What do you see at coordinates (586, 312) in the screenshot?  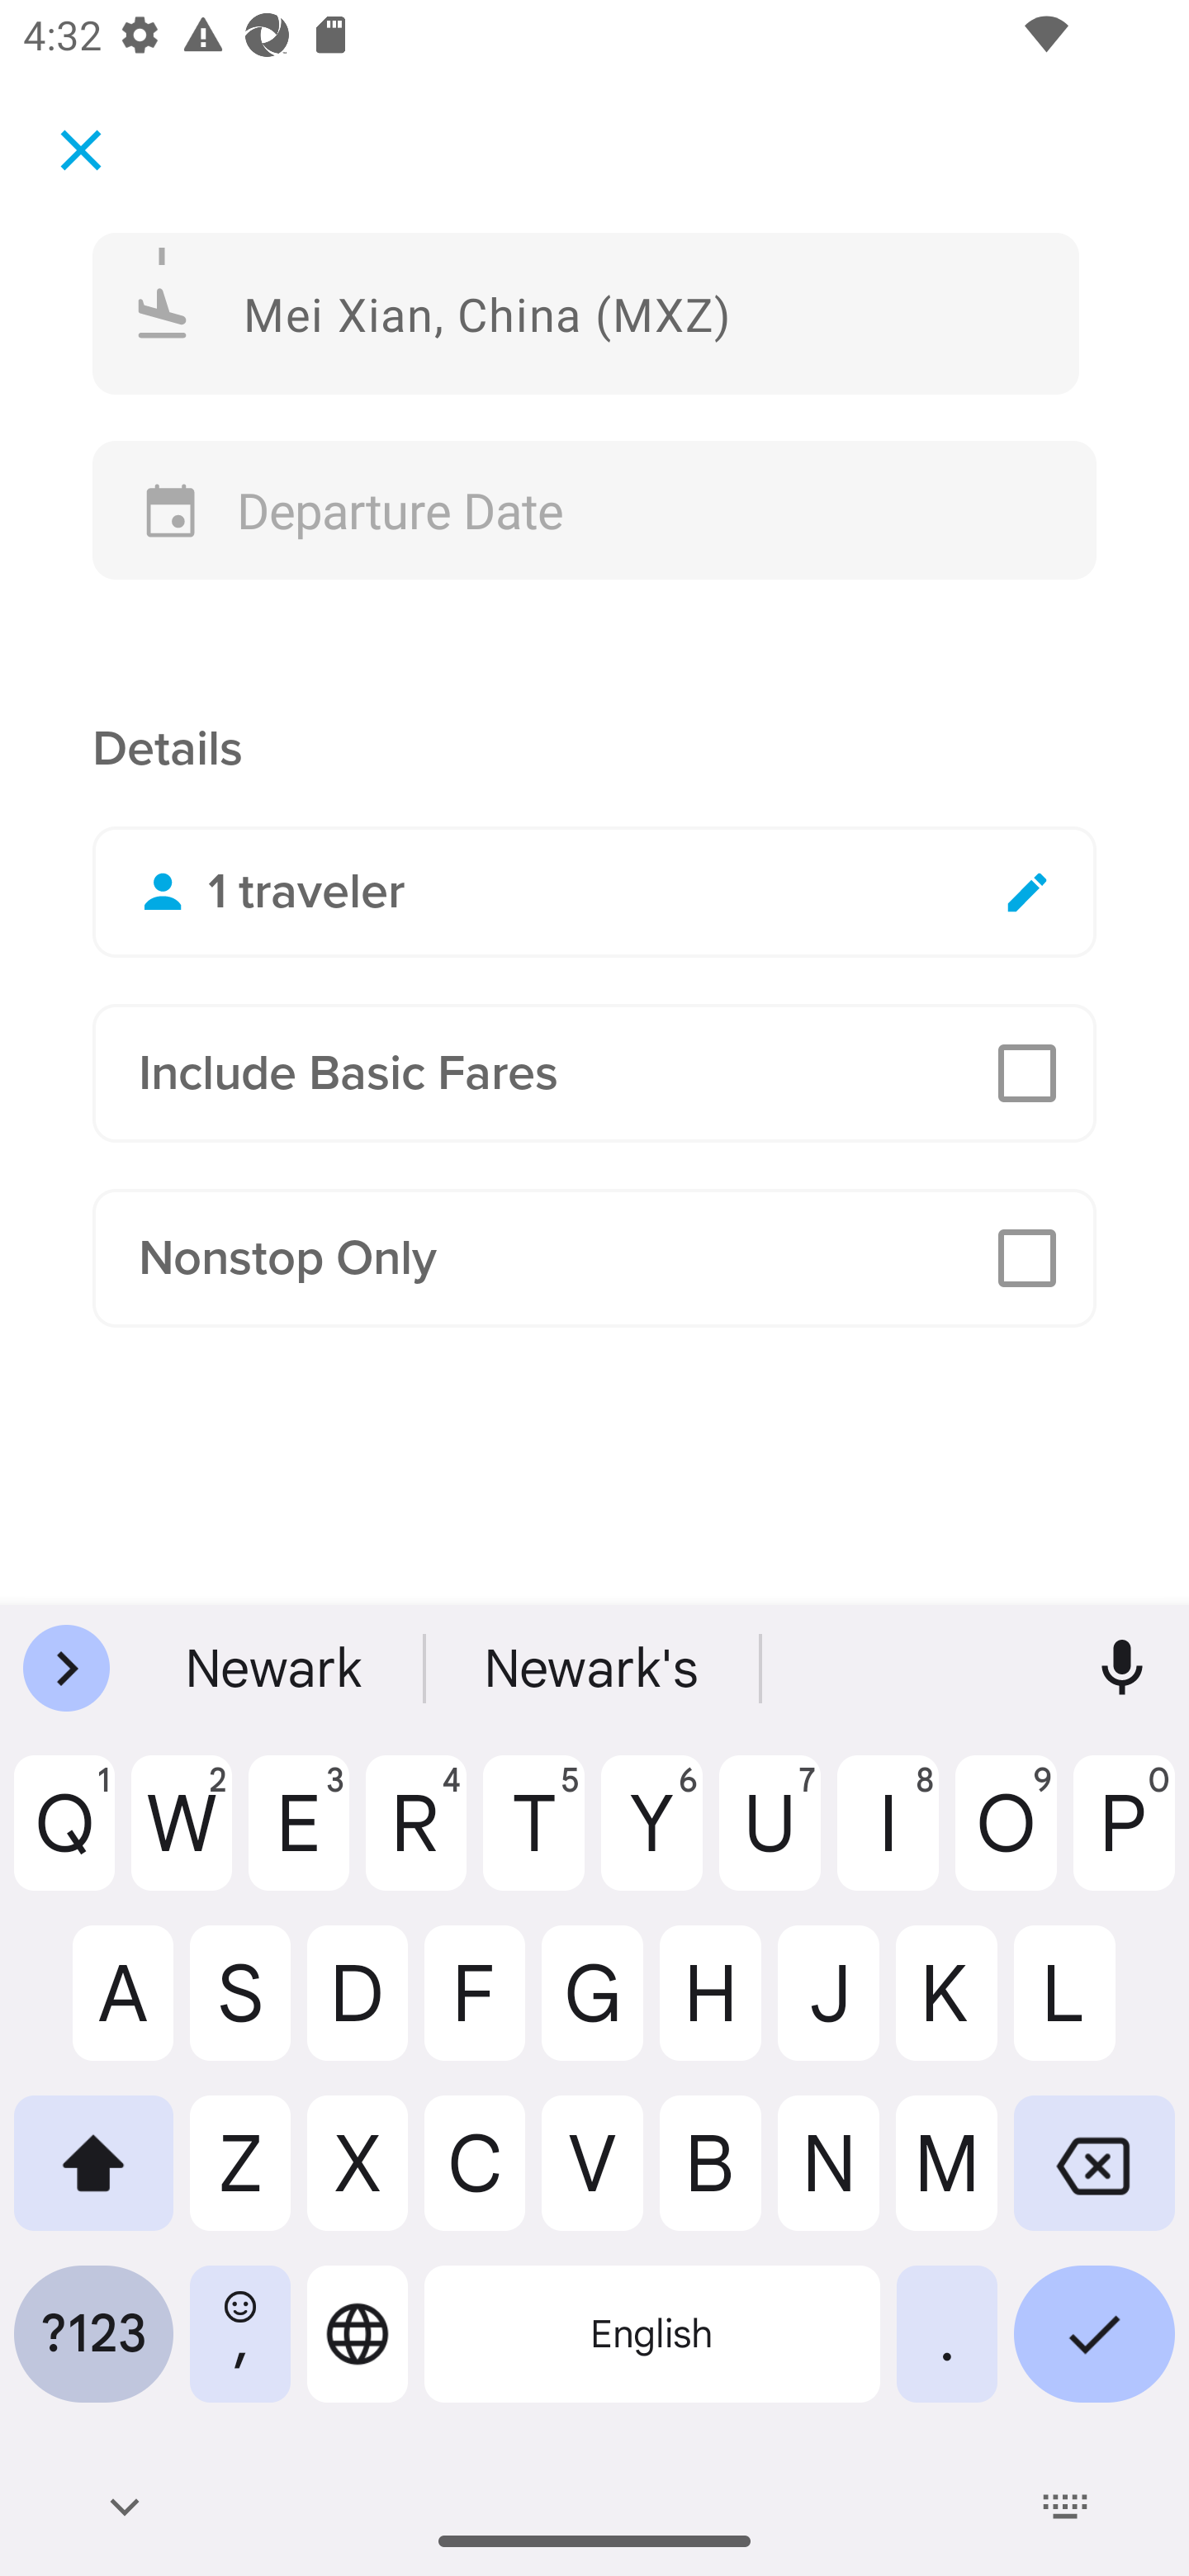 I see `Mei Xian, China (MXZ)` at bounding box center [586, 312].